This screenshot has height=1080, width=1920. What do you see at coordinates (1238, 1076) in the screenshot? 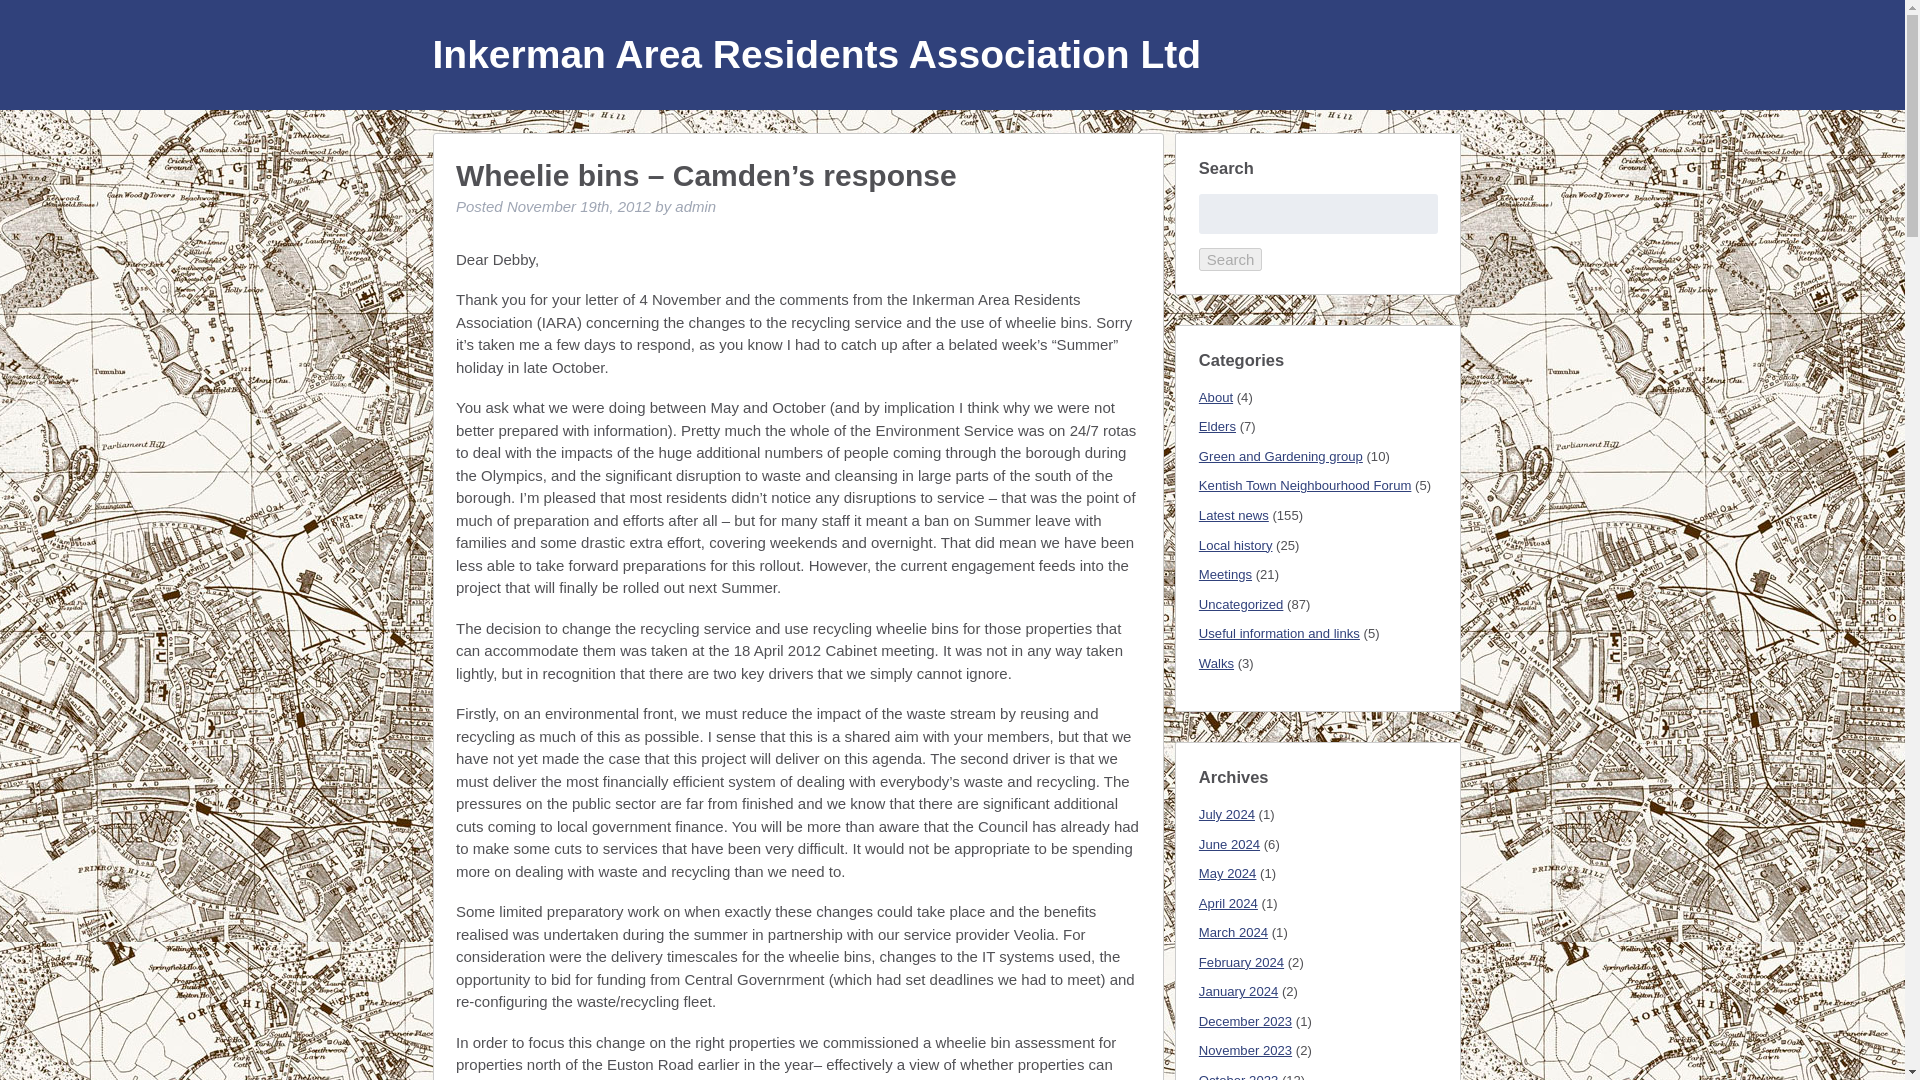
I see `October 2023` at bounding box center [1238, 1076].